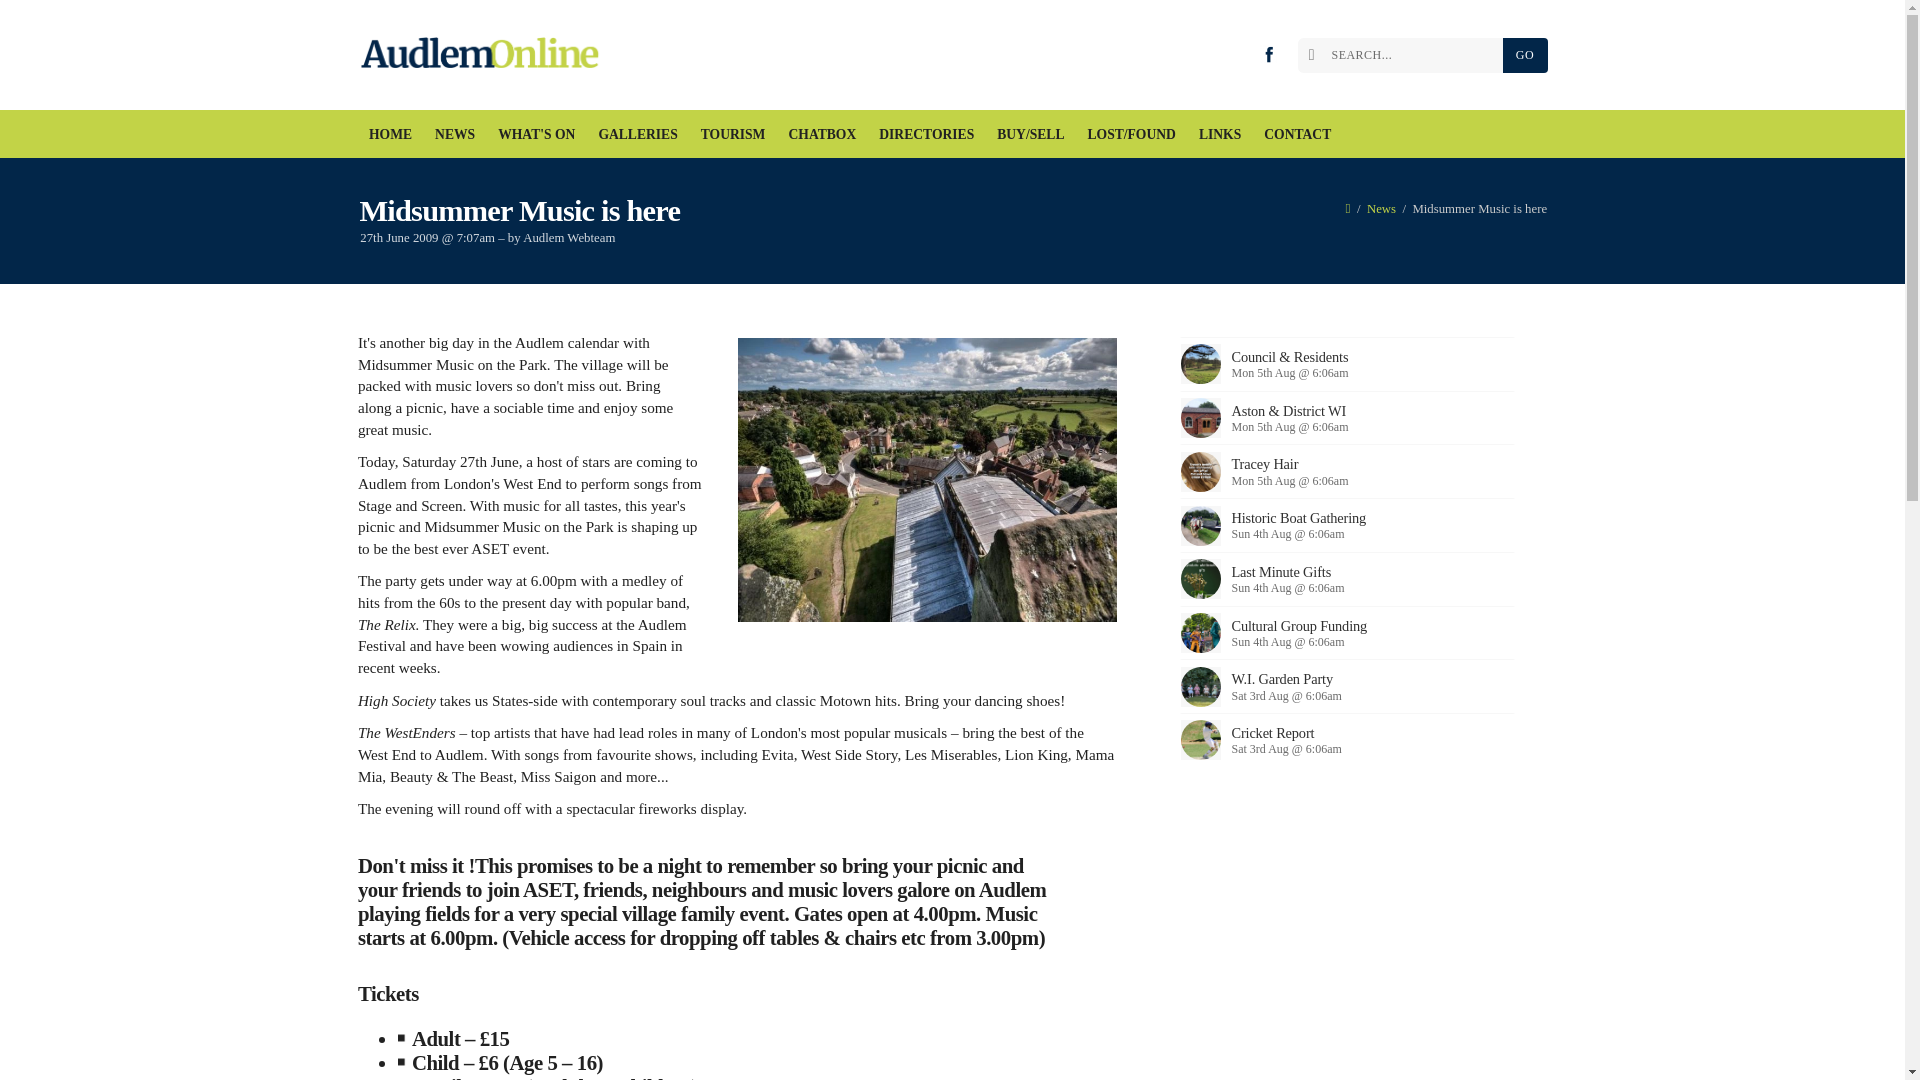  Describe the element at coordinates (822, 134) in the screenshot. I see `CHATBOX` at that location.